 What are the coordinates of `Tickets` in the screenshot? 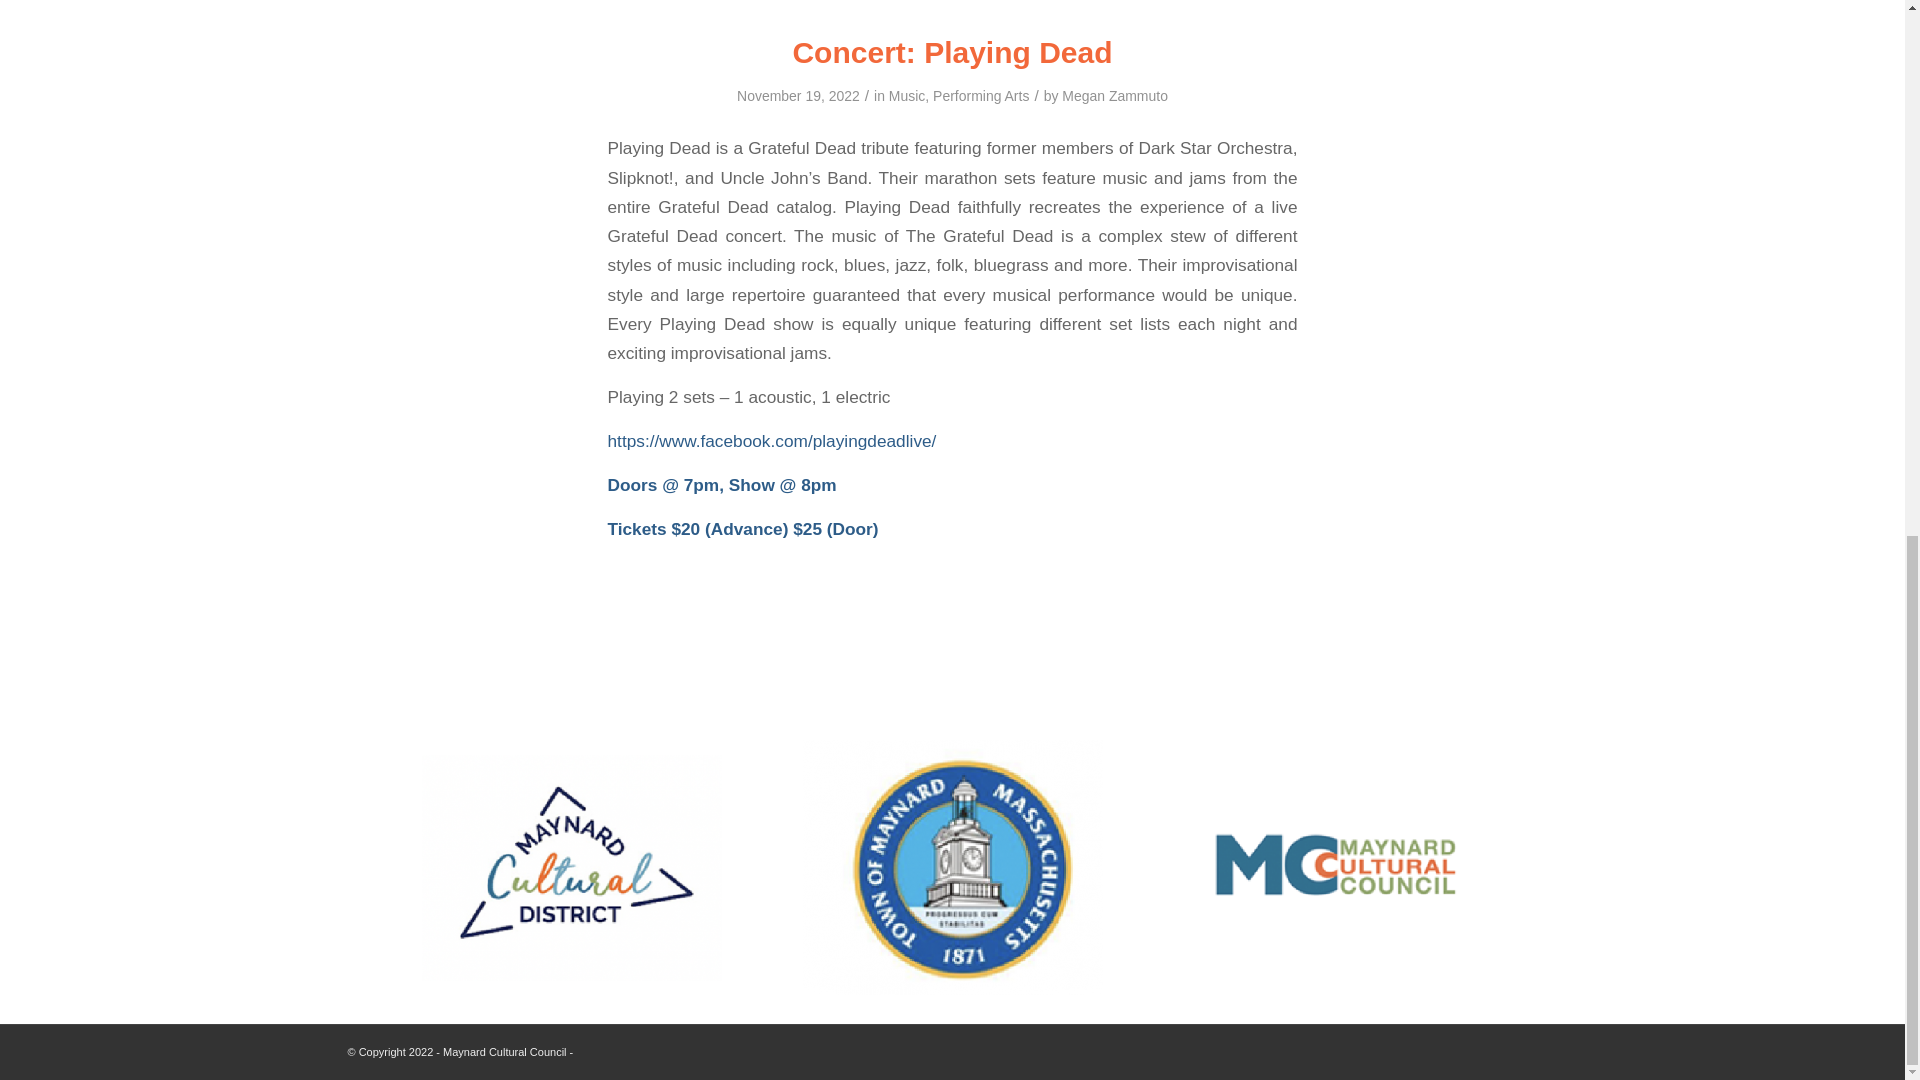 It's located at (637, 528).